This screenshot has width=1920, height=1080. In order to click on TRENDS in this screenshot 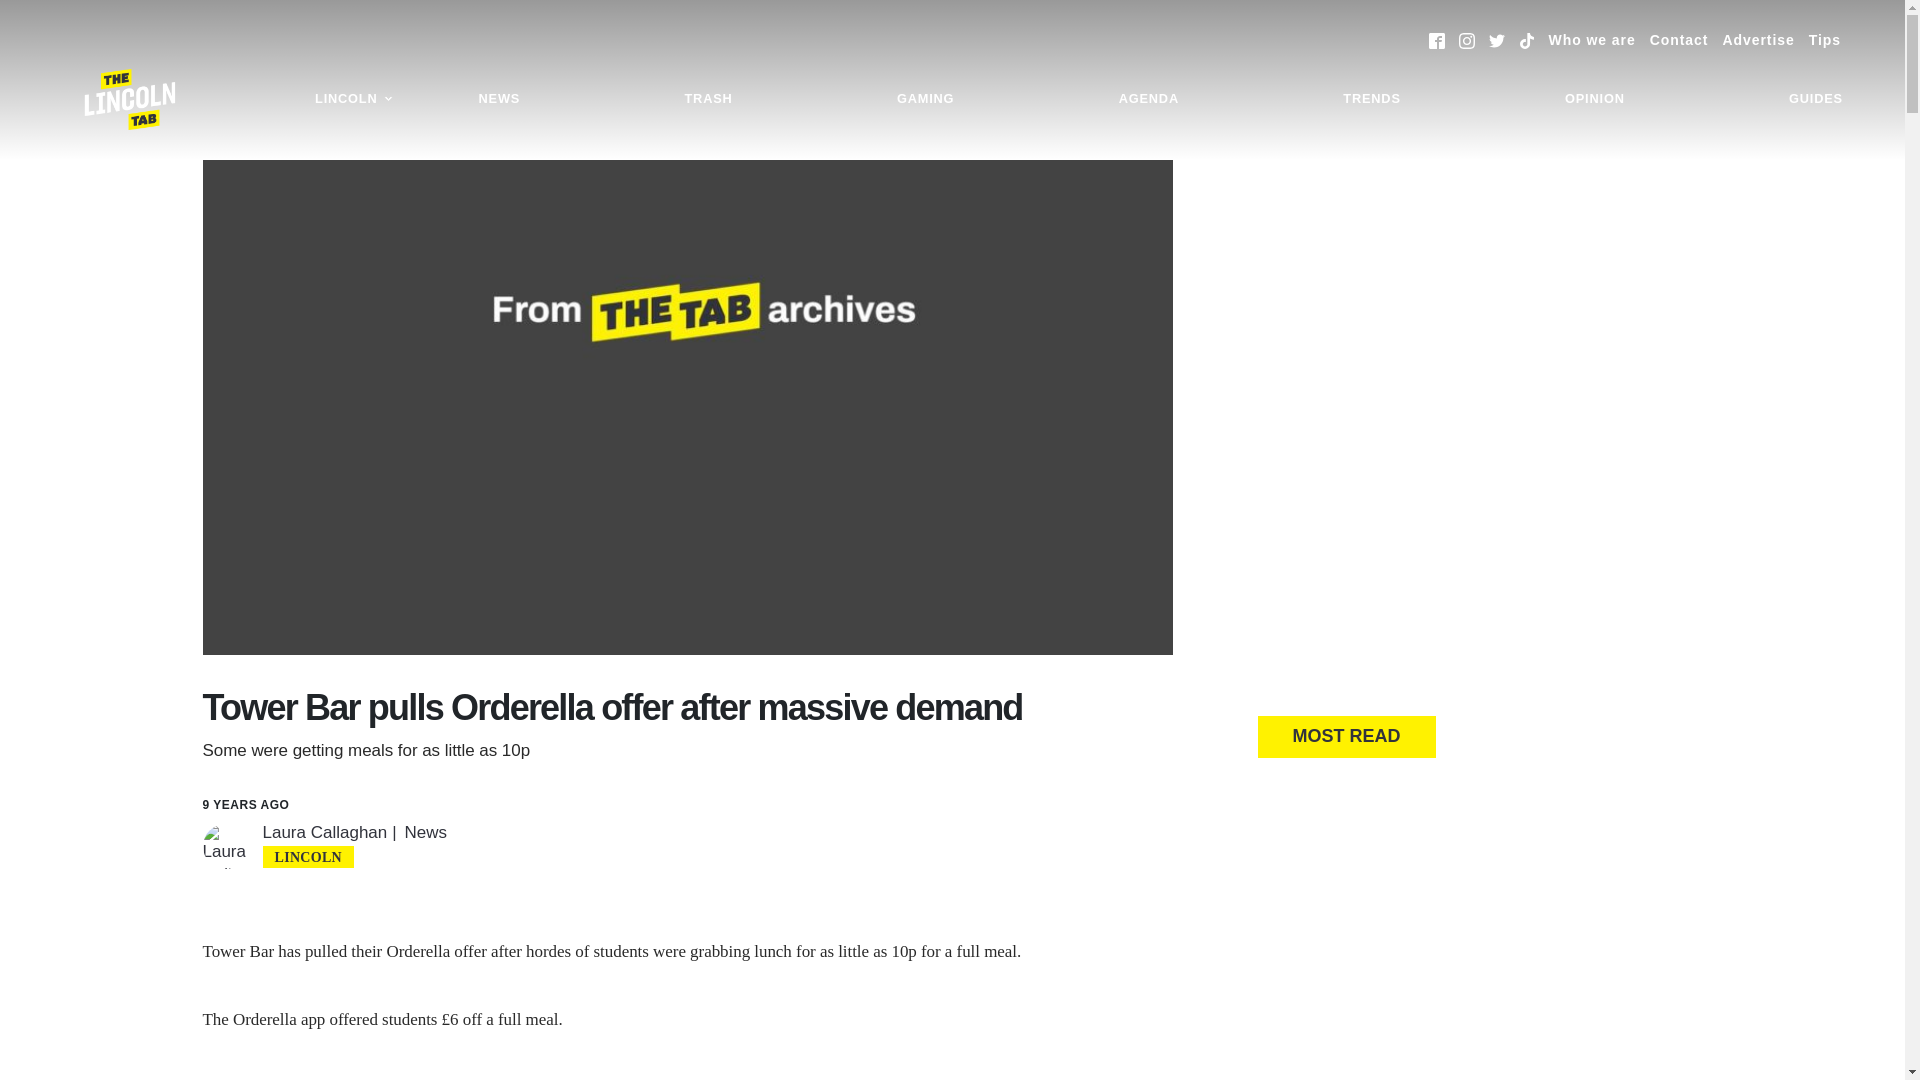, I will do `click(1372, 99)`.